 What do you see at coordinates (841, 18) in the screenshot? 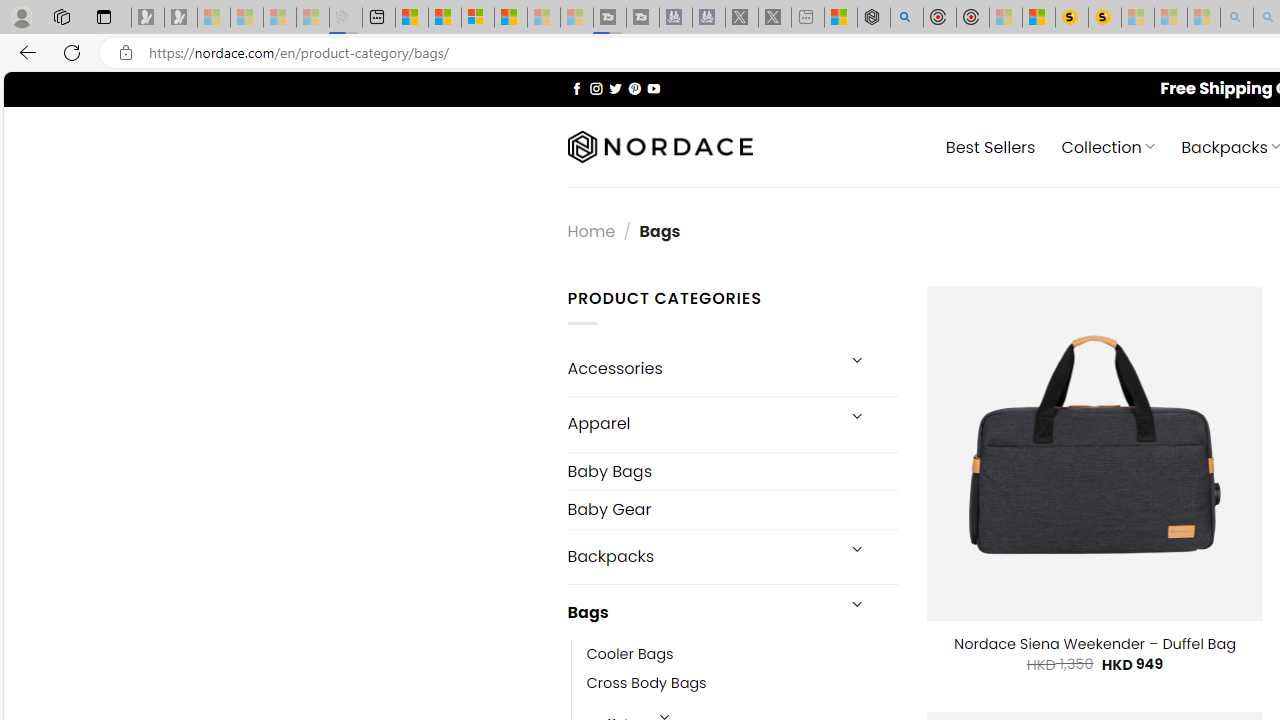
I see `Wildlife - MSN` at bounding box center [841, 18].